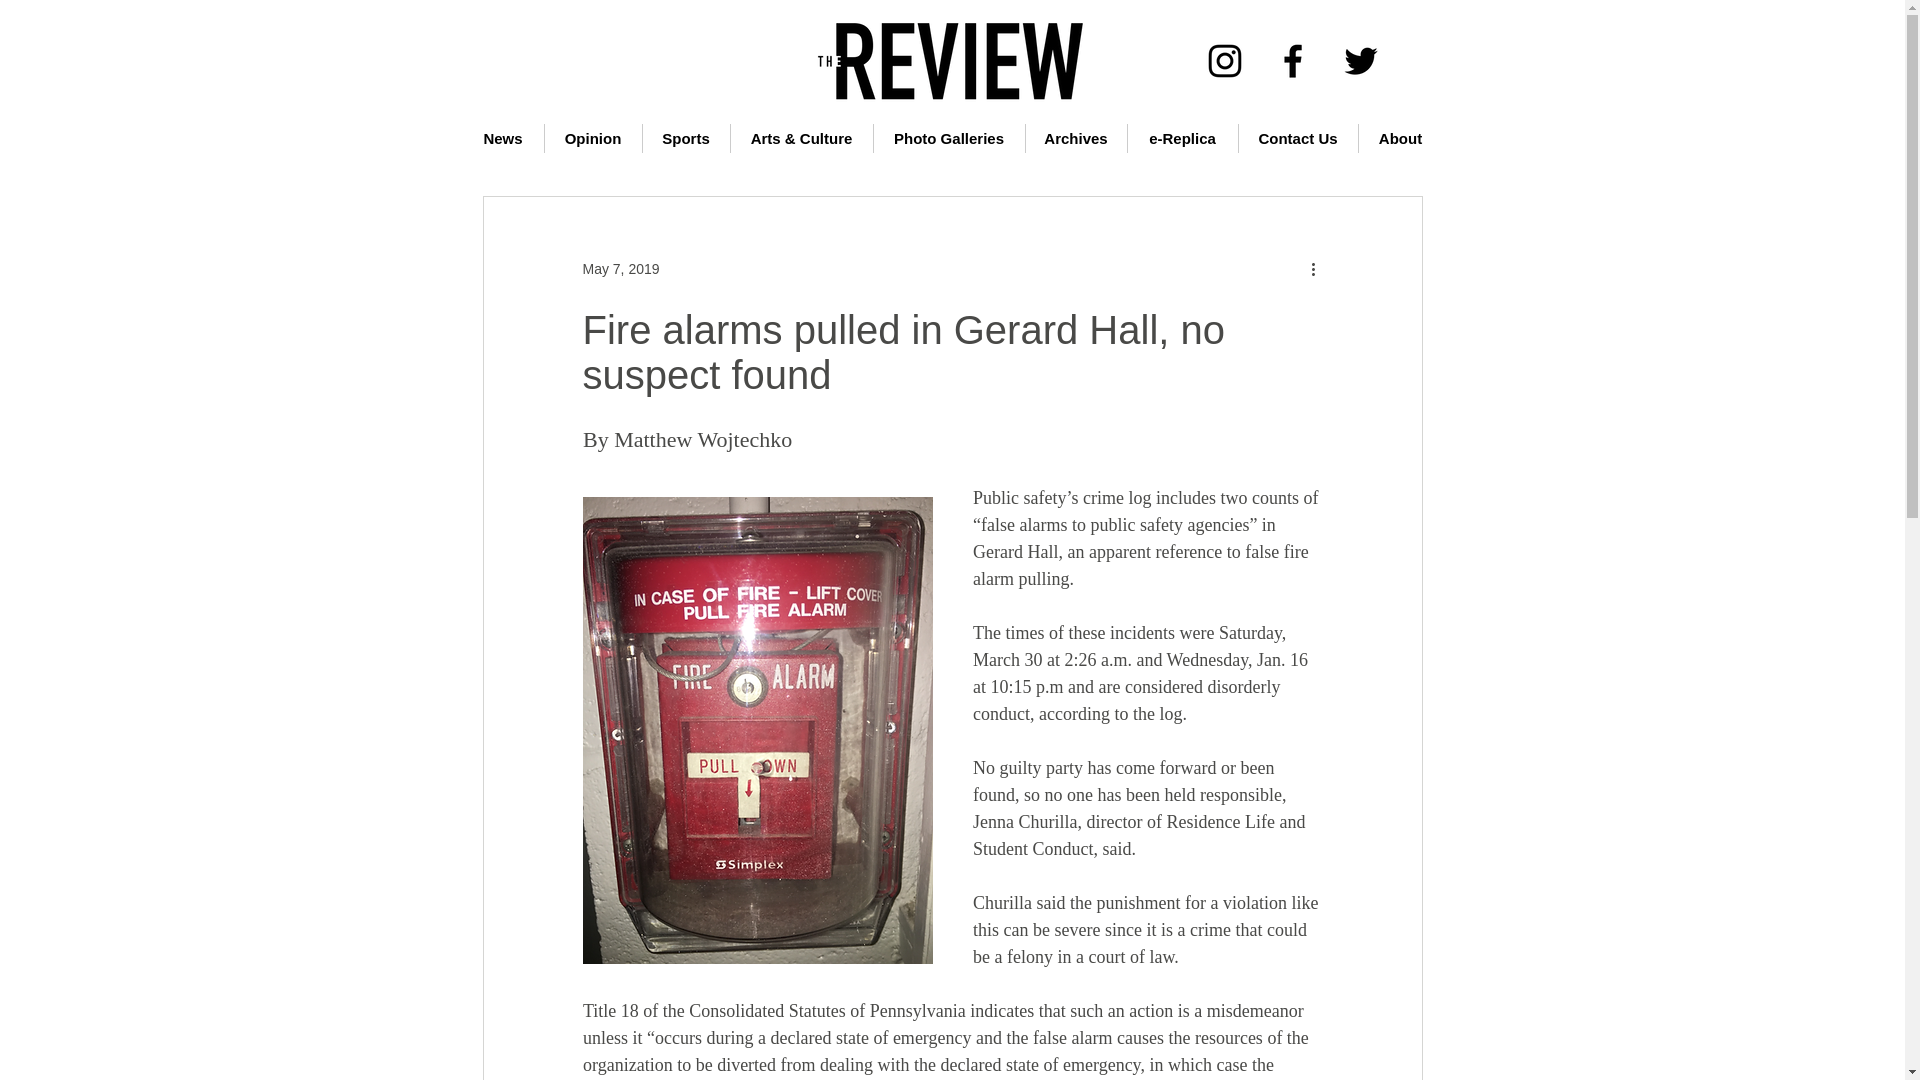  I want to click on Contact Us, so click(1298, 138).